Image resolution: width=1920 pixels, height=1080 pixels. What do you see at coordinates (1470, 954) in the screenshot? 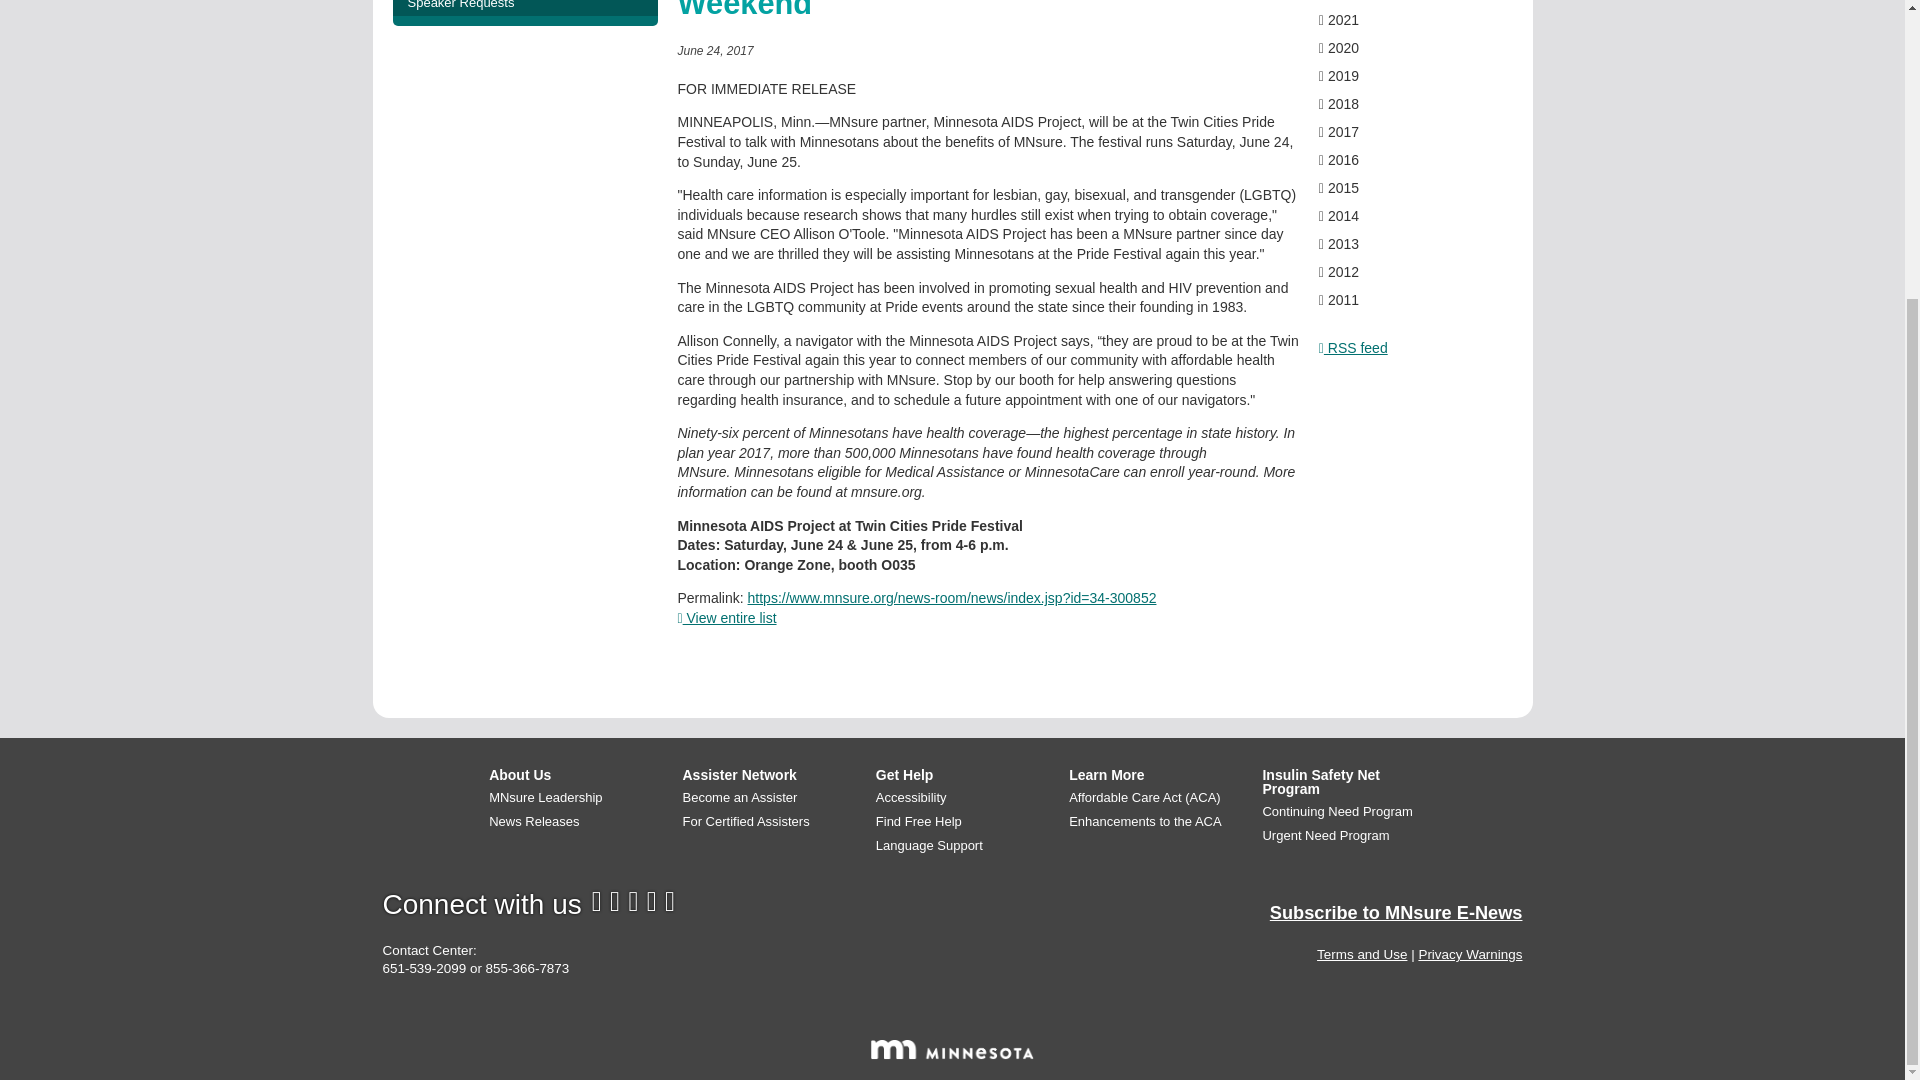
I see `01 Intro - Privacy Warnings` at bounding box center [1470, 954].